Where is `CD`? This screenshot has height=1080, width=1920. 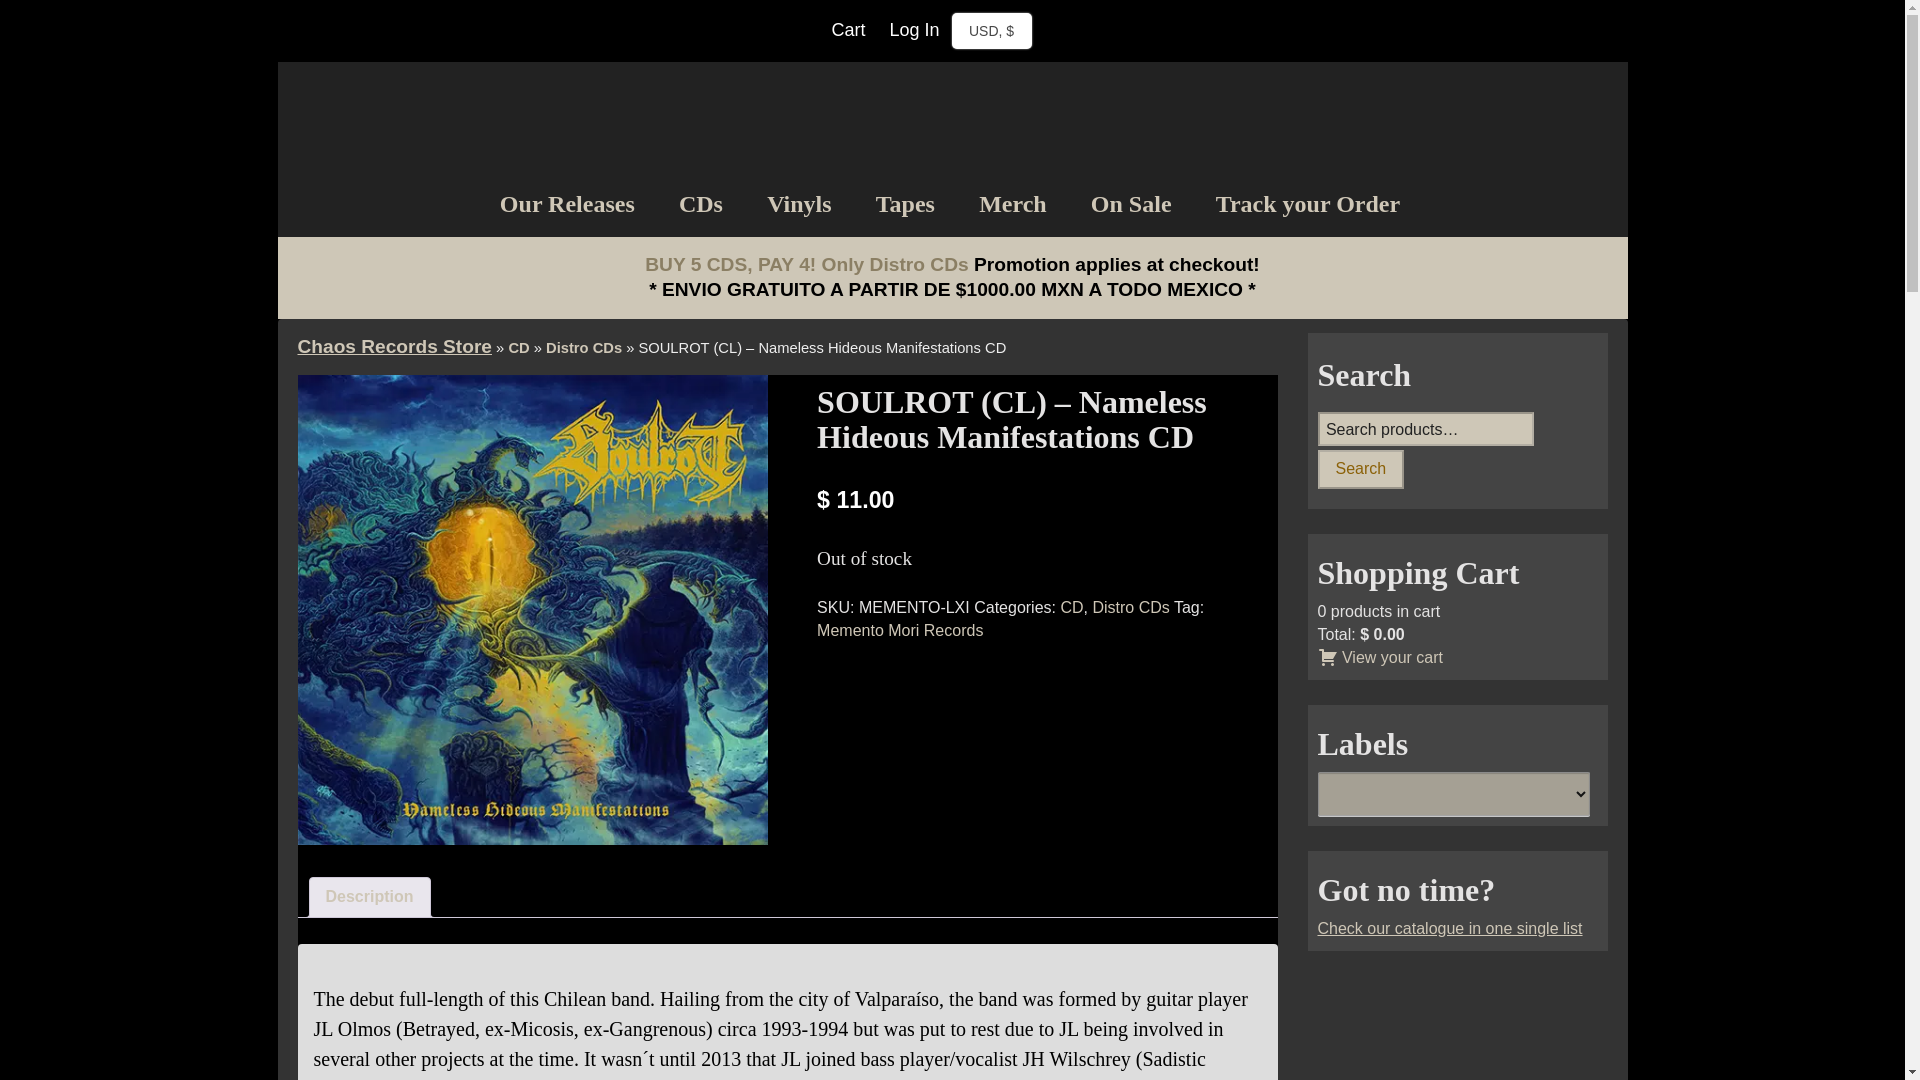
CD is located at coordinates (1070, 607).